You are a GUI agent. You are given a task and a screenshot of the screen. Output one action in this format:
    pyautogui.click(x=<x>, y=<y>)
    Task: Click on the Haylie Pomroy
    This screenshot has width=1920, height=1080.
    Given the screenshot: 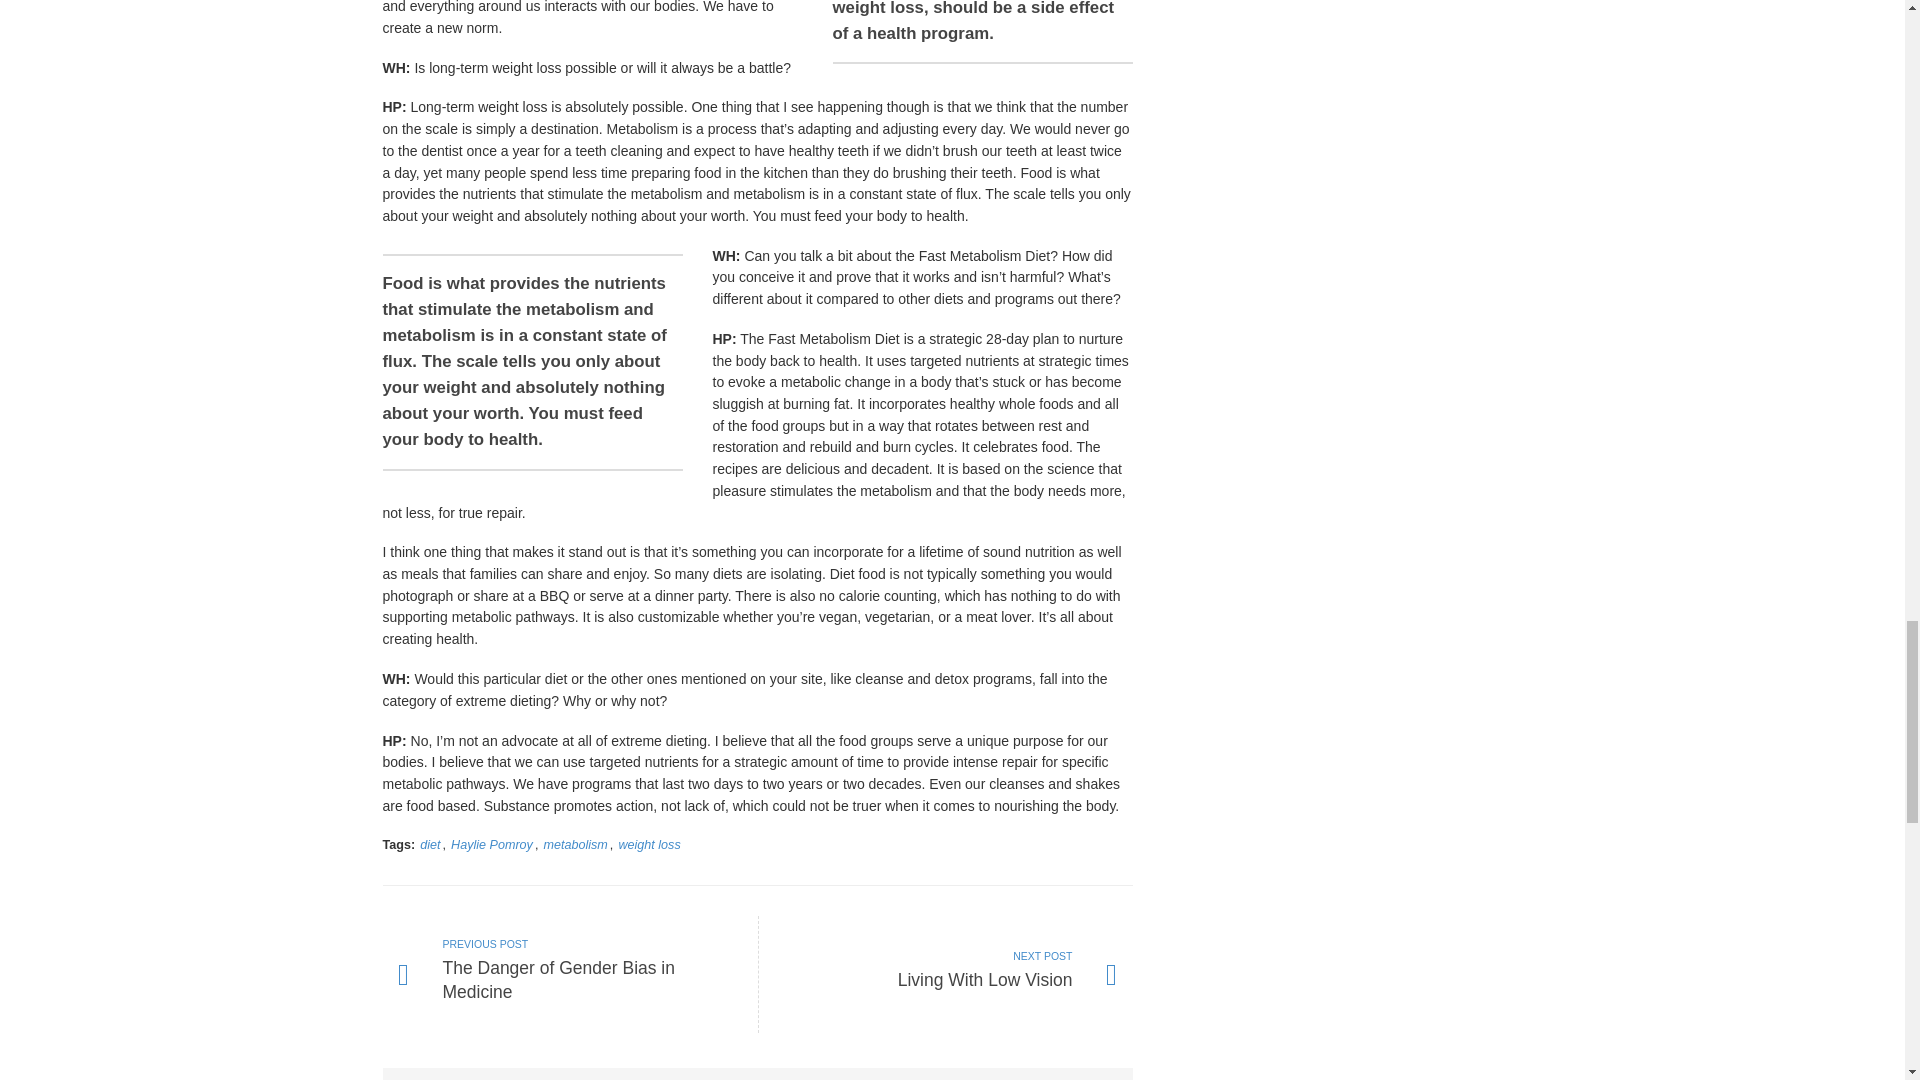 What is the action you would take?
    pyautogui.click(x=945, y=974)
    